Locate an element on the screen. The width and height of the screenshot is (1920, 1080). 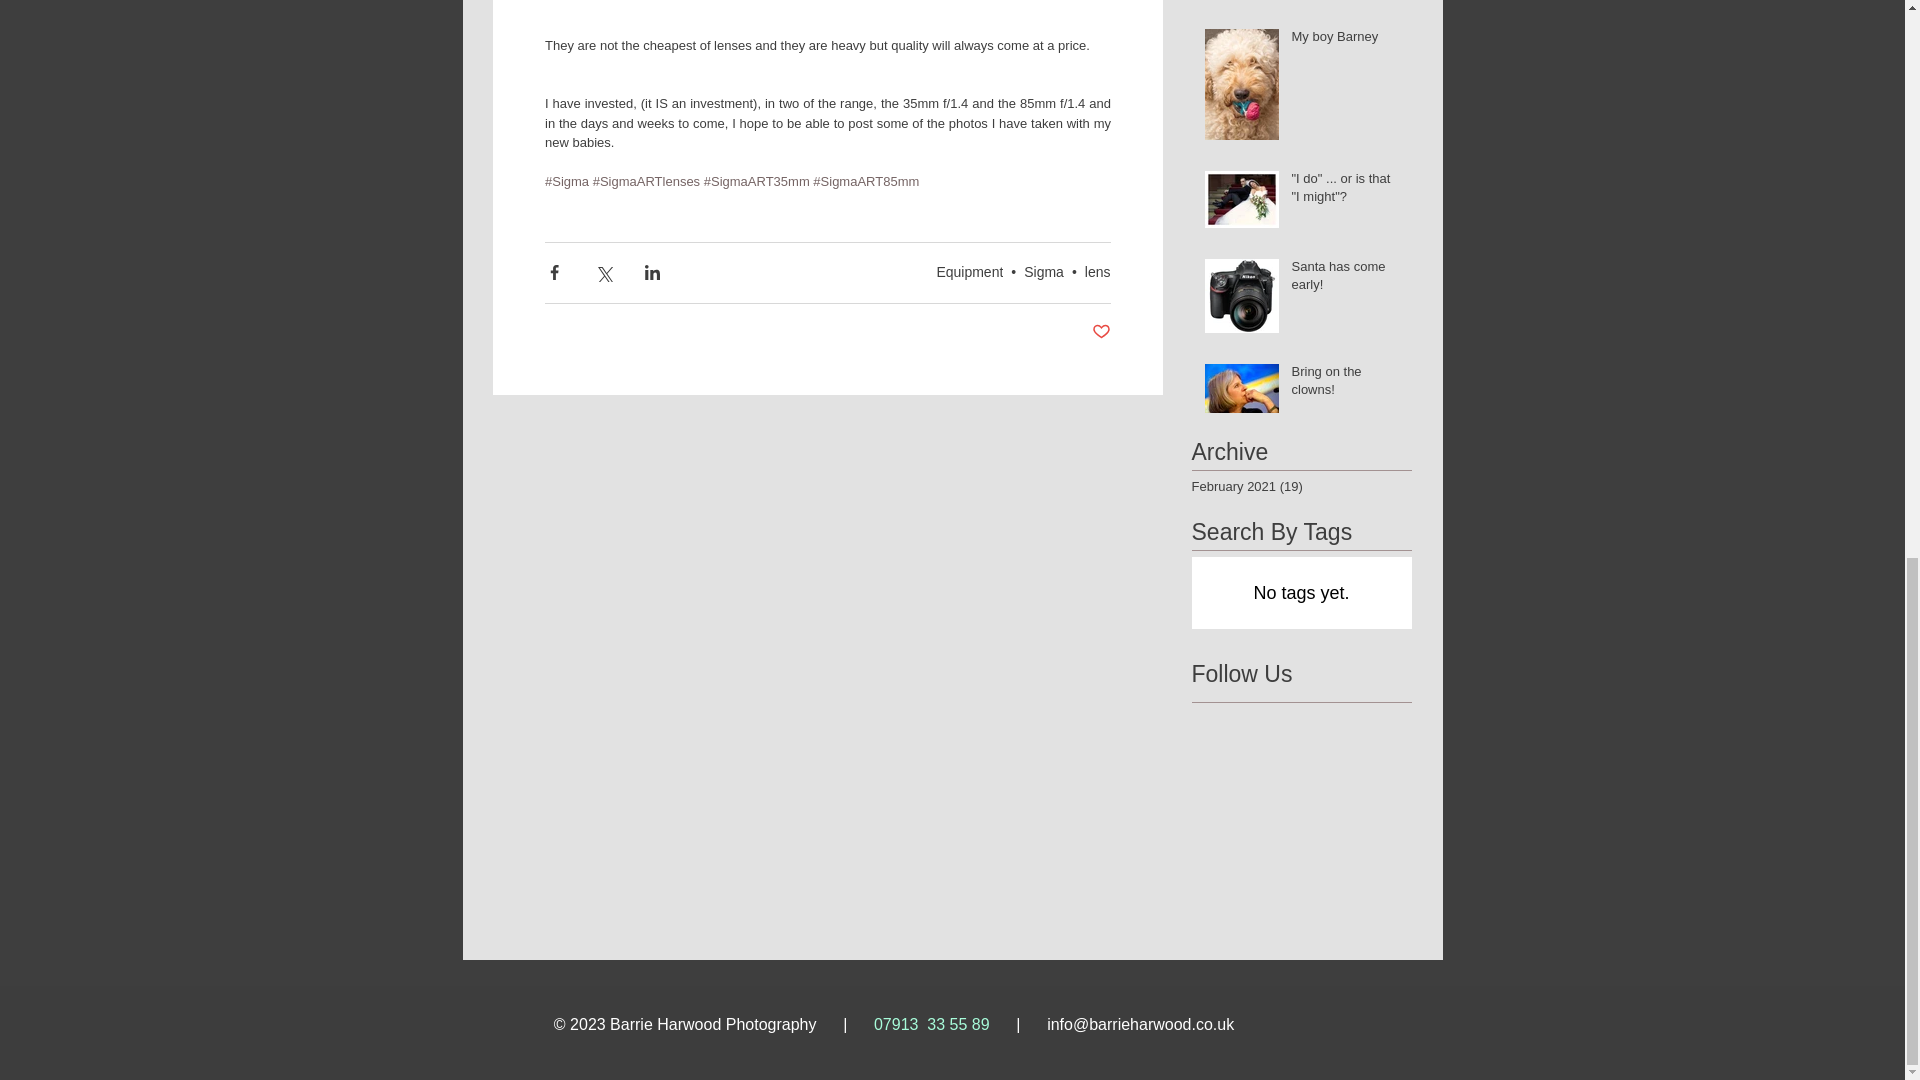
Equipment is located at coordinates (969, 271).